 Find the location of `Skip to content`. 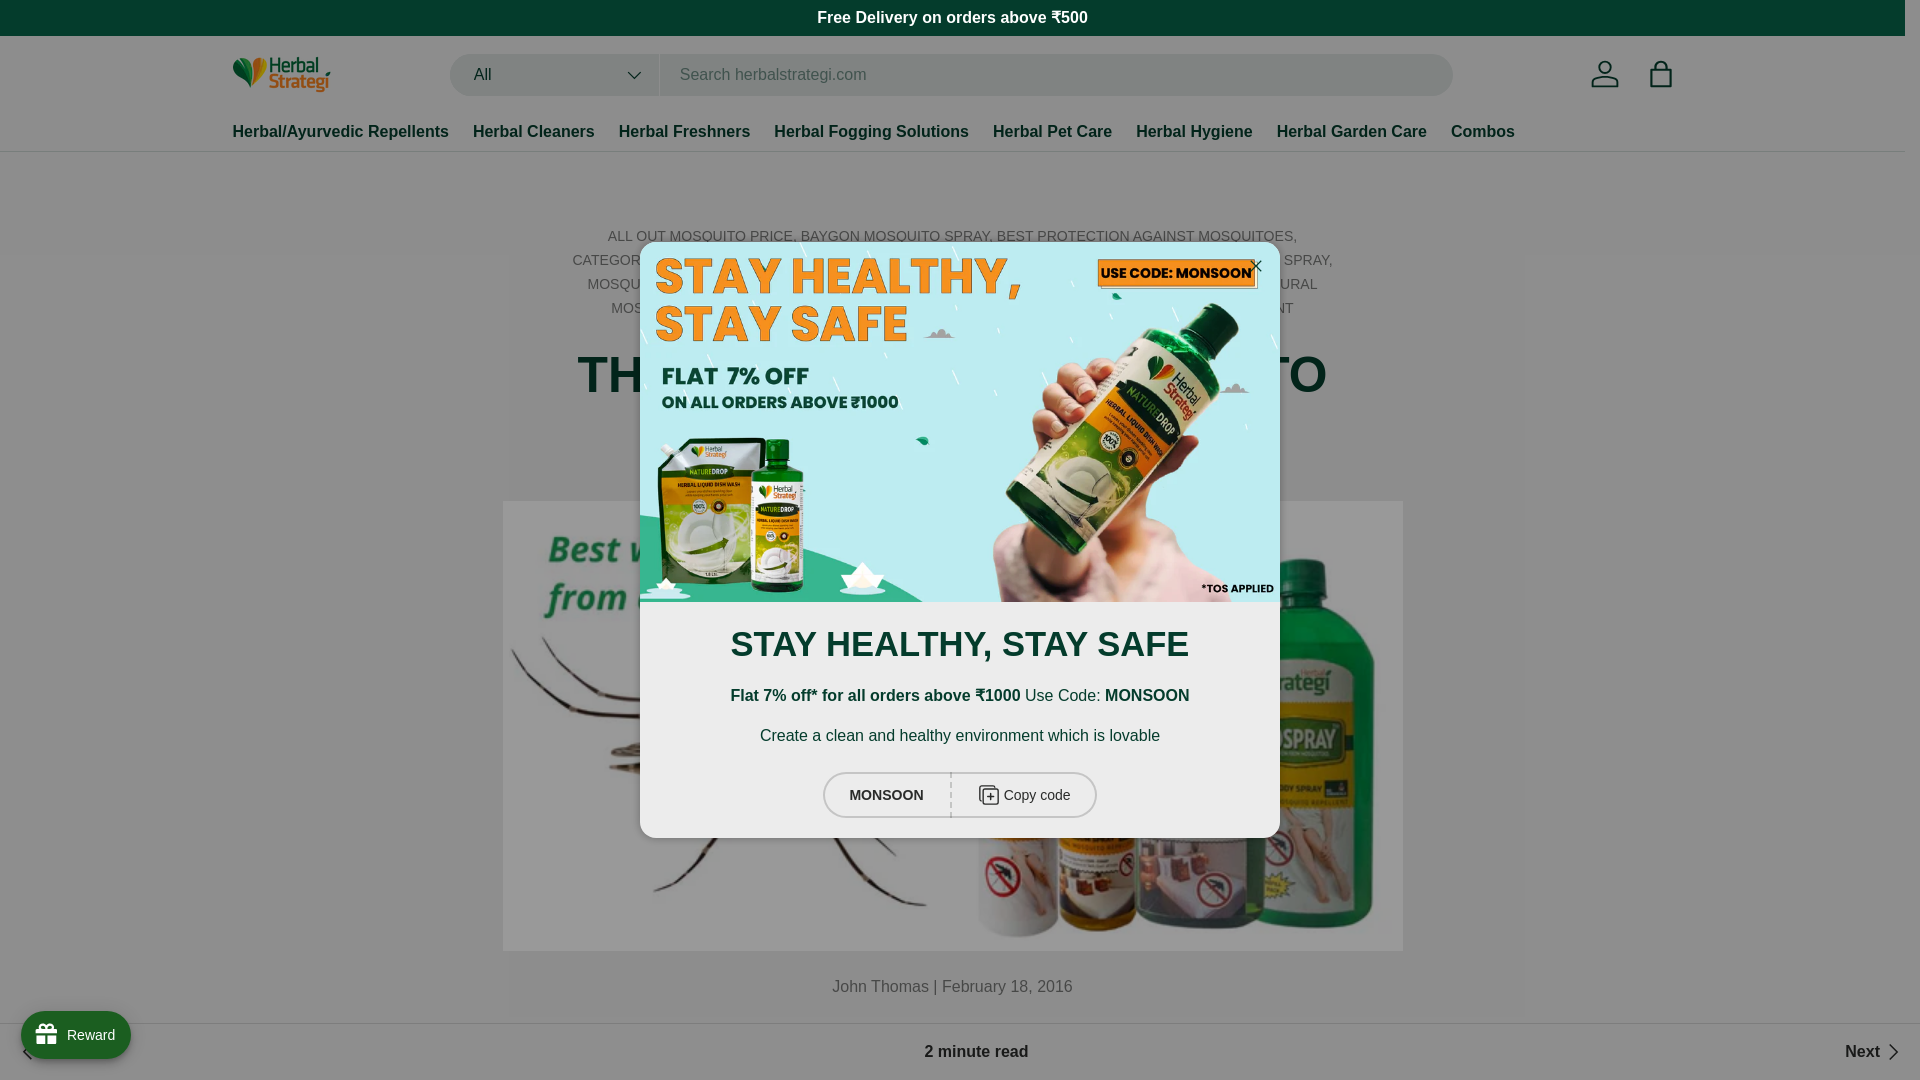

Skip to content is located at coordinates (91, 29).